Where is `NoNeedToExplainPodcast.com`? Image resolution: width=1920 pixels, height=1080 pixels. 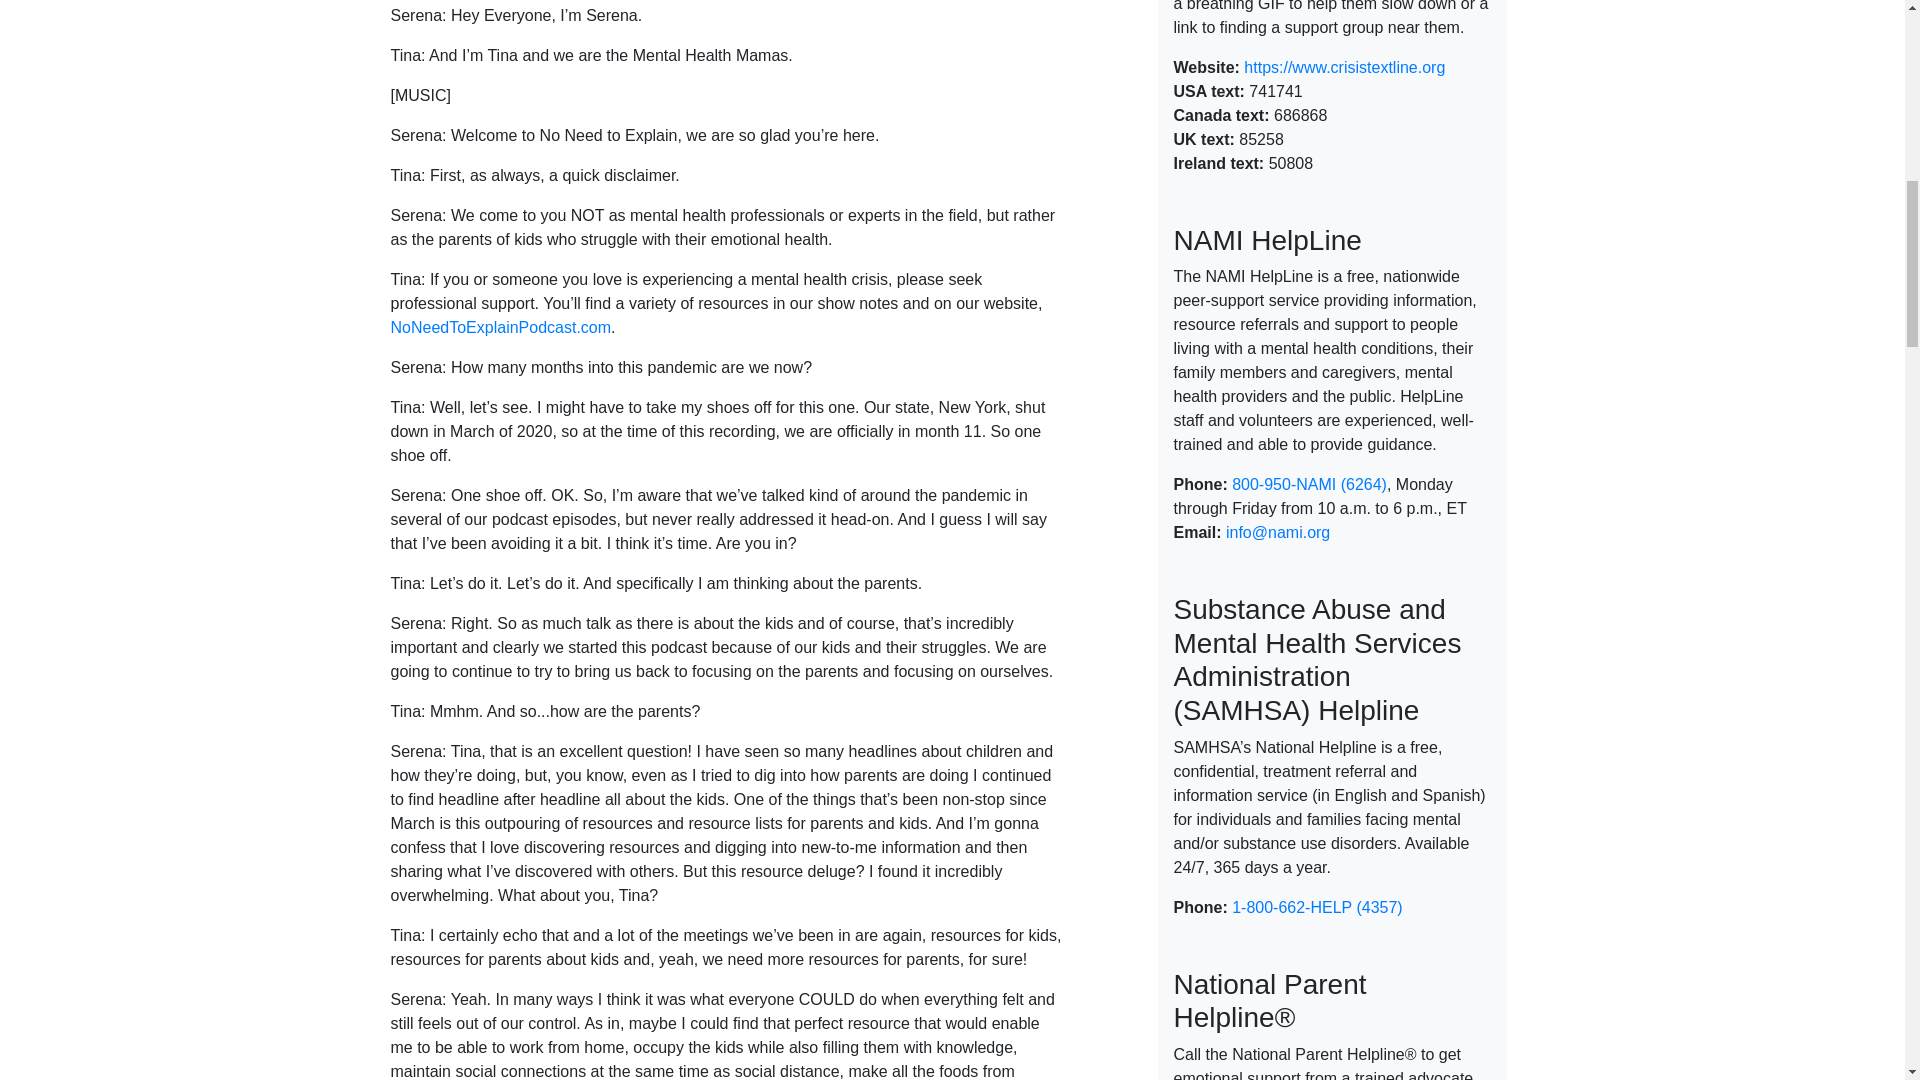
NoNeedToExplainPodcast.com is located at coordinates (500, 326).